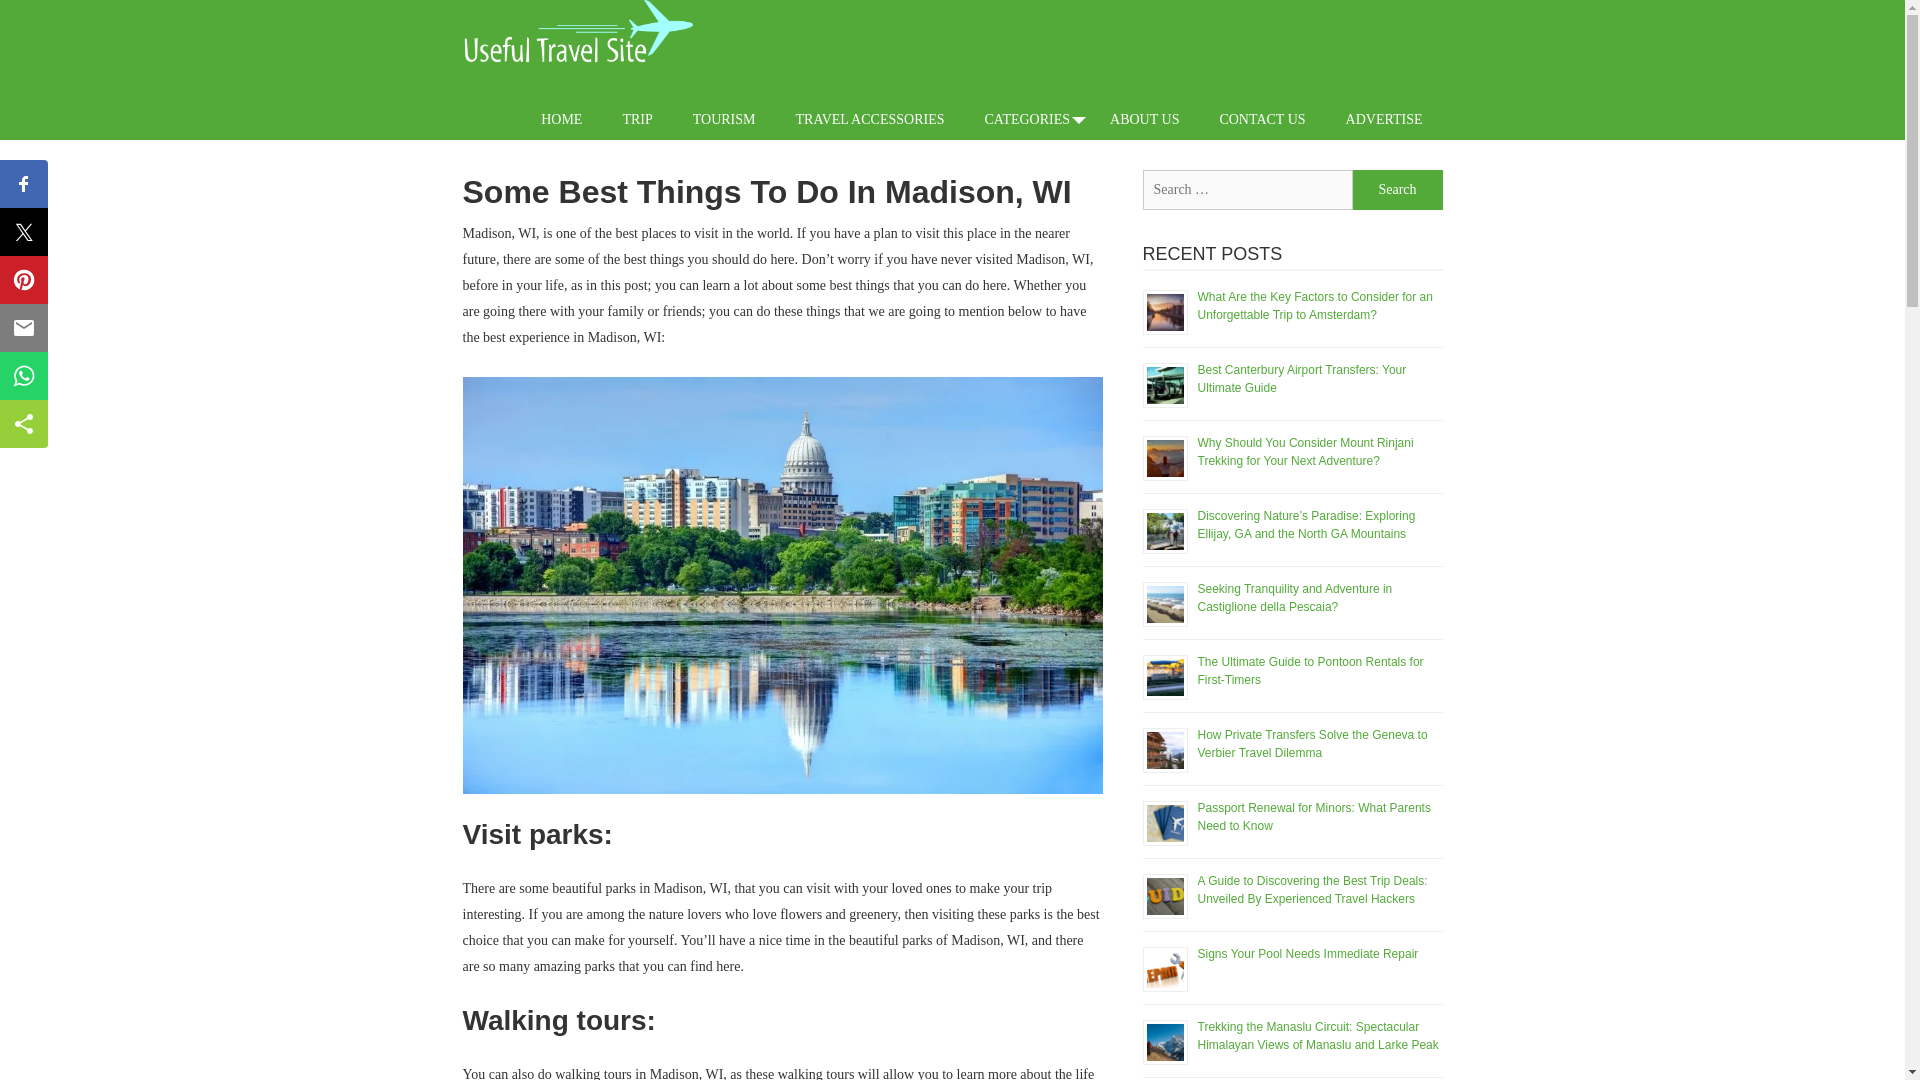 The height and width of the screenshot is (1080, 1920). I want to click on HOME, so click(561, 120).